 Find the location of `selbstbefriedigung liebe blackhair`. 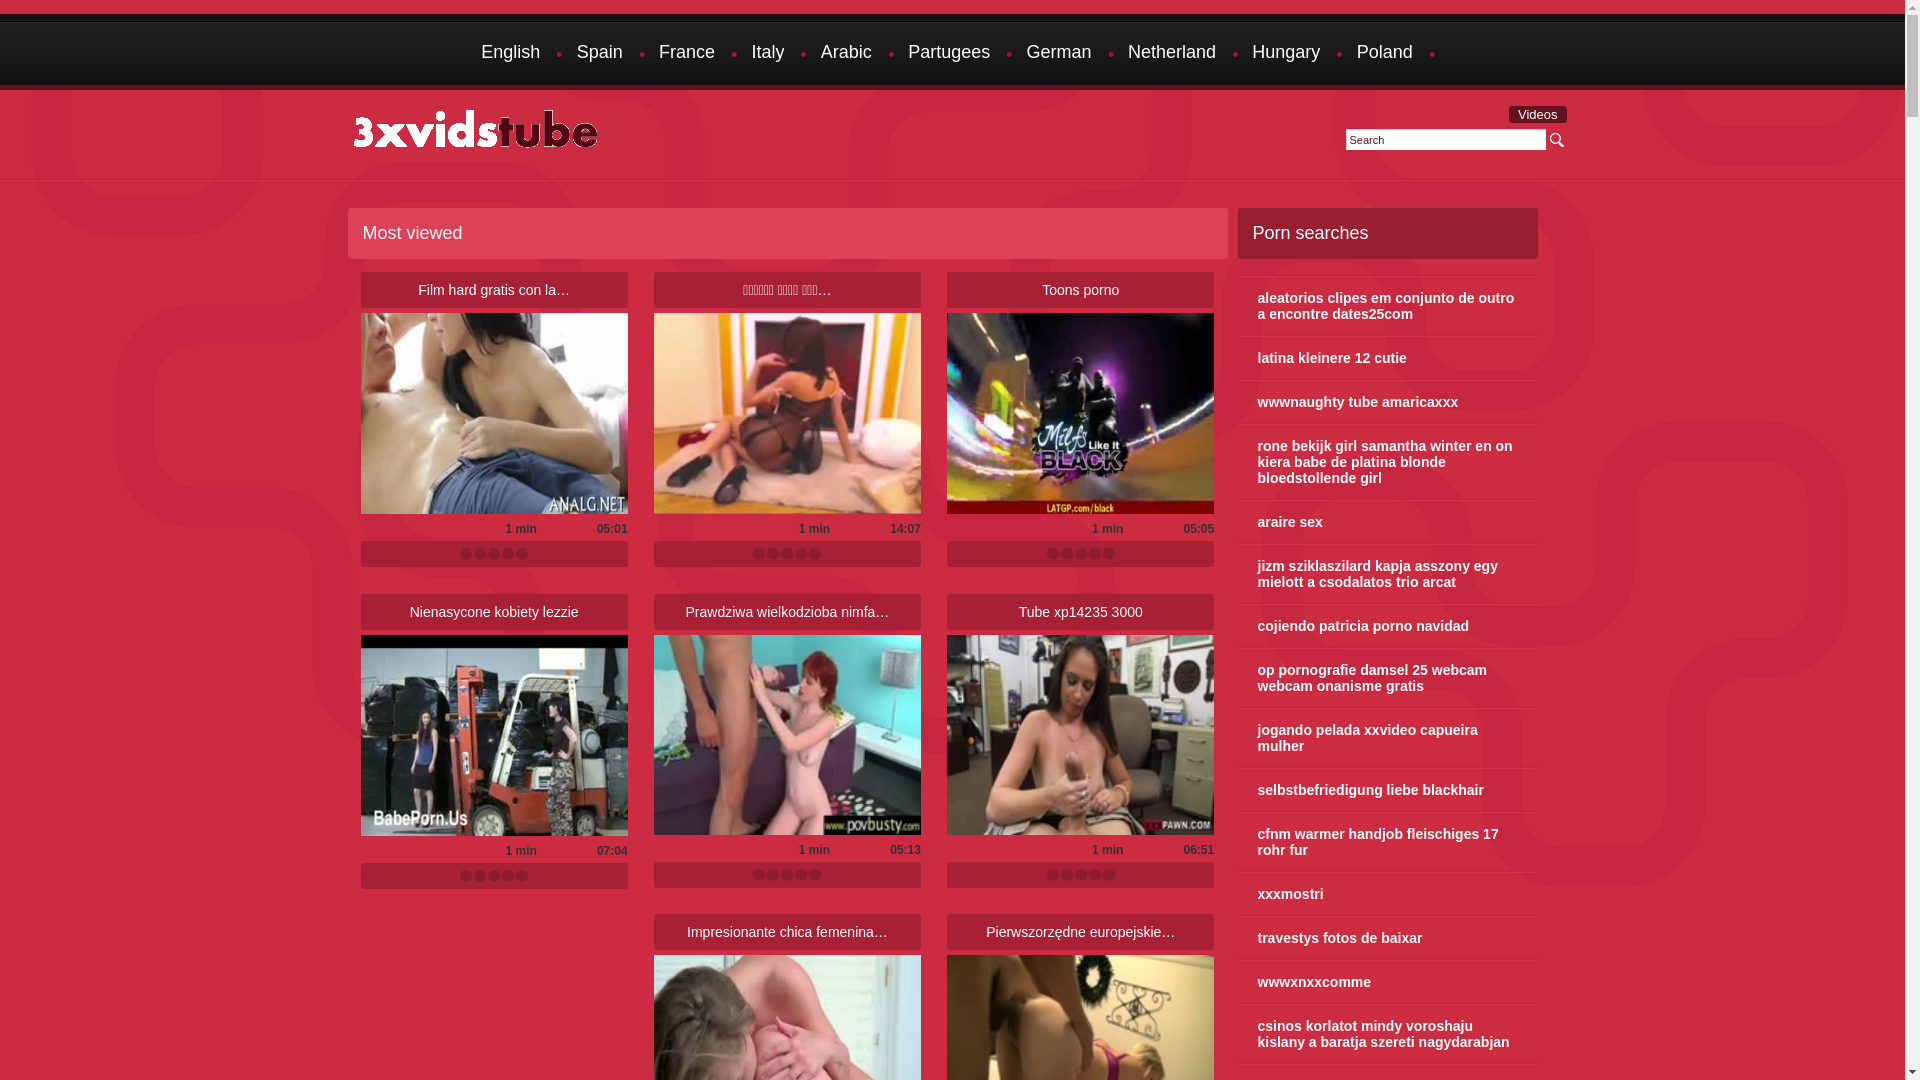

selbstbefriedigung liebe blackhair is located at coordinates (1388, 790).